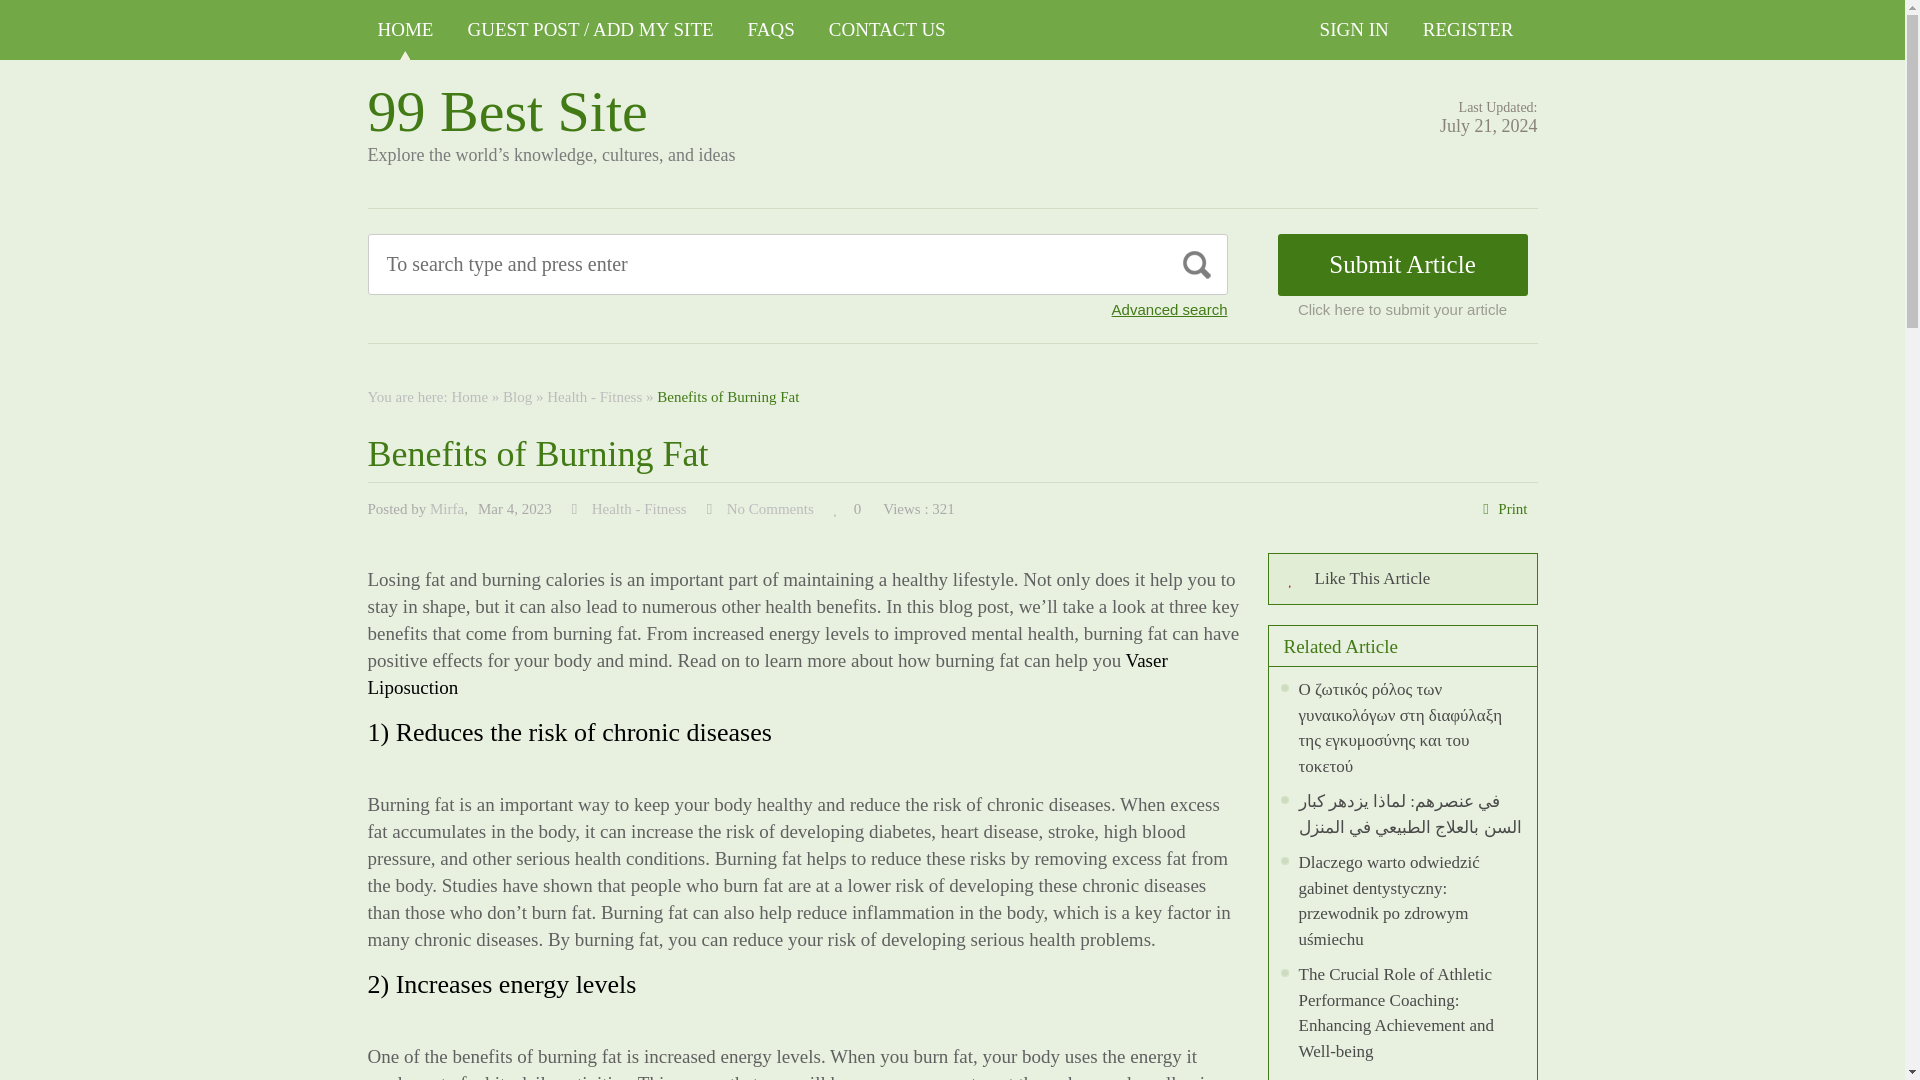  Describe the element at coordinates (469, 396) in the screenshot. I see `Home` at that location.